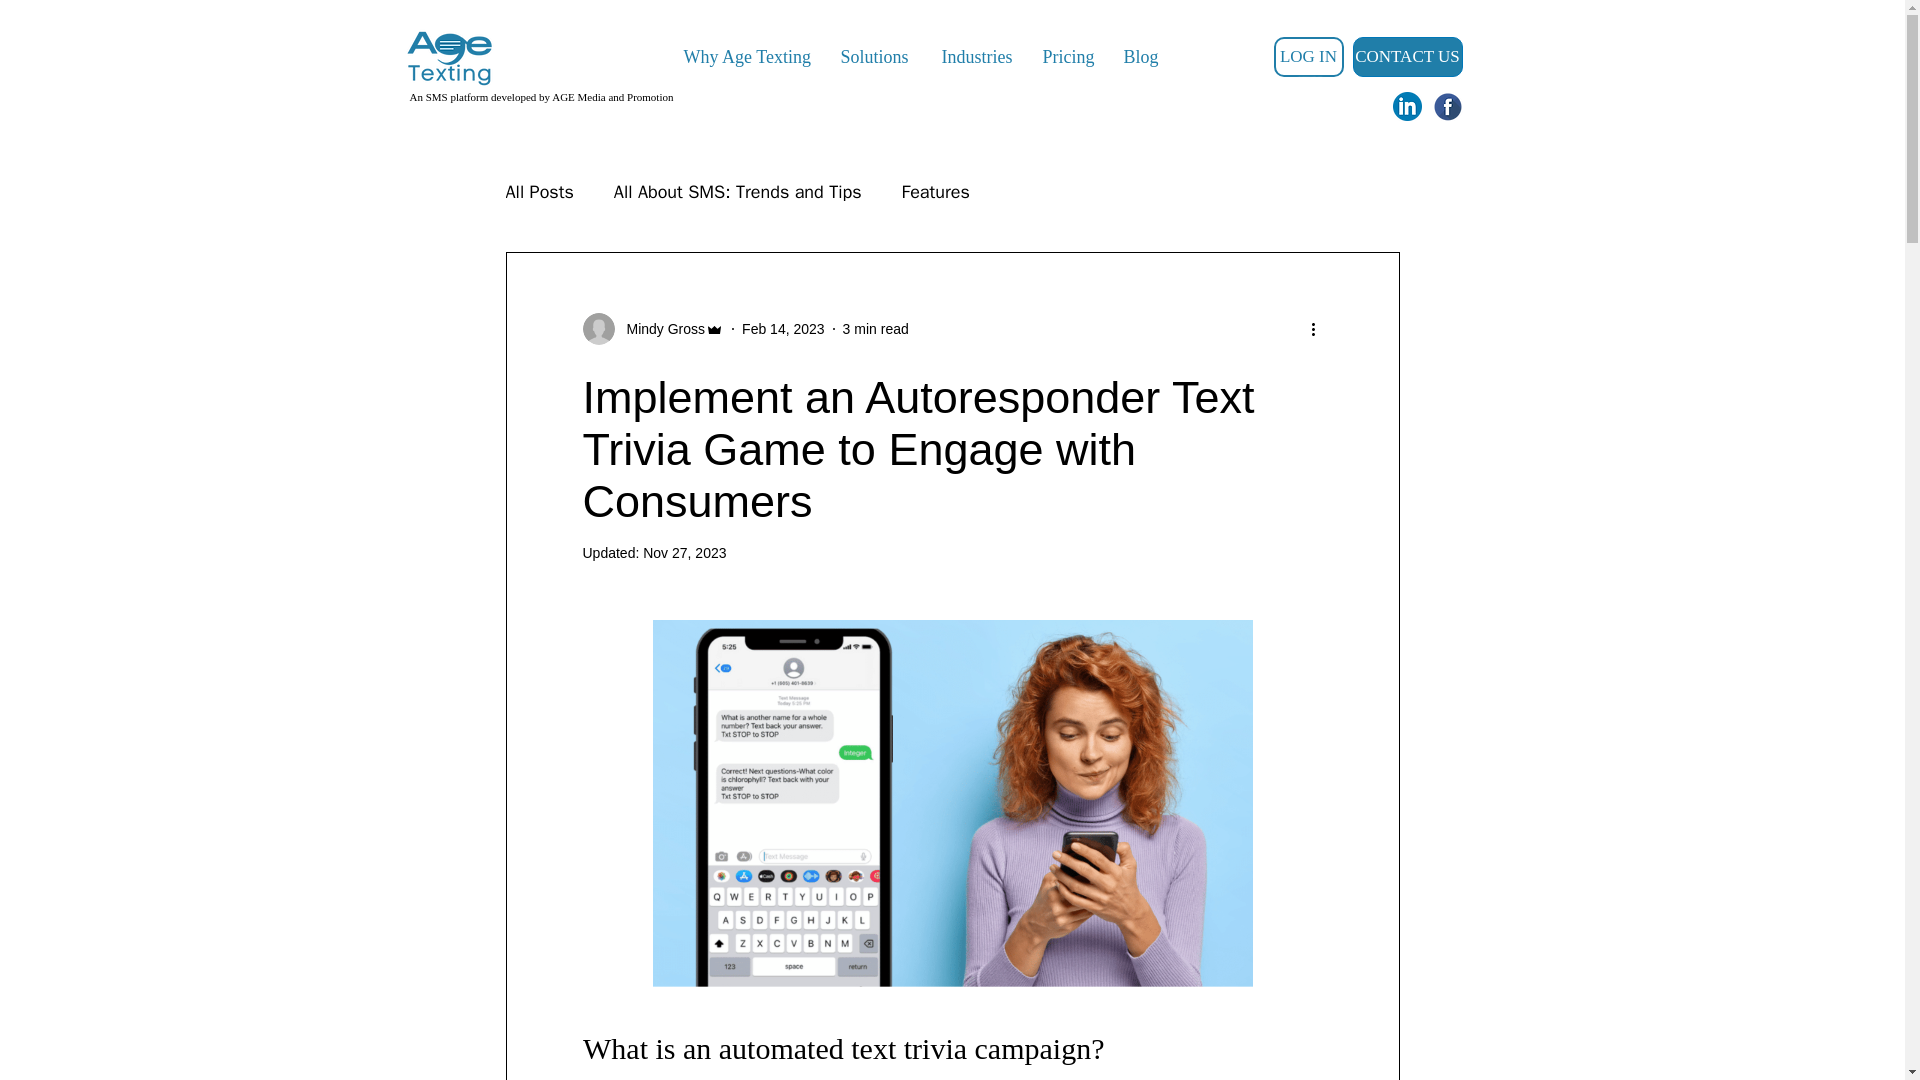 This screenshot has width=1920, height=1080. What do you see at coordinates (1309, 47) in the screenshot?
I see `Log into my account` at bounding box center [1309, 47].